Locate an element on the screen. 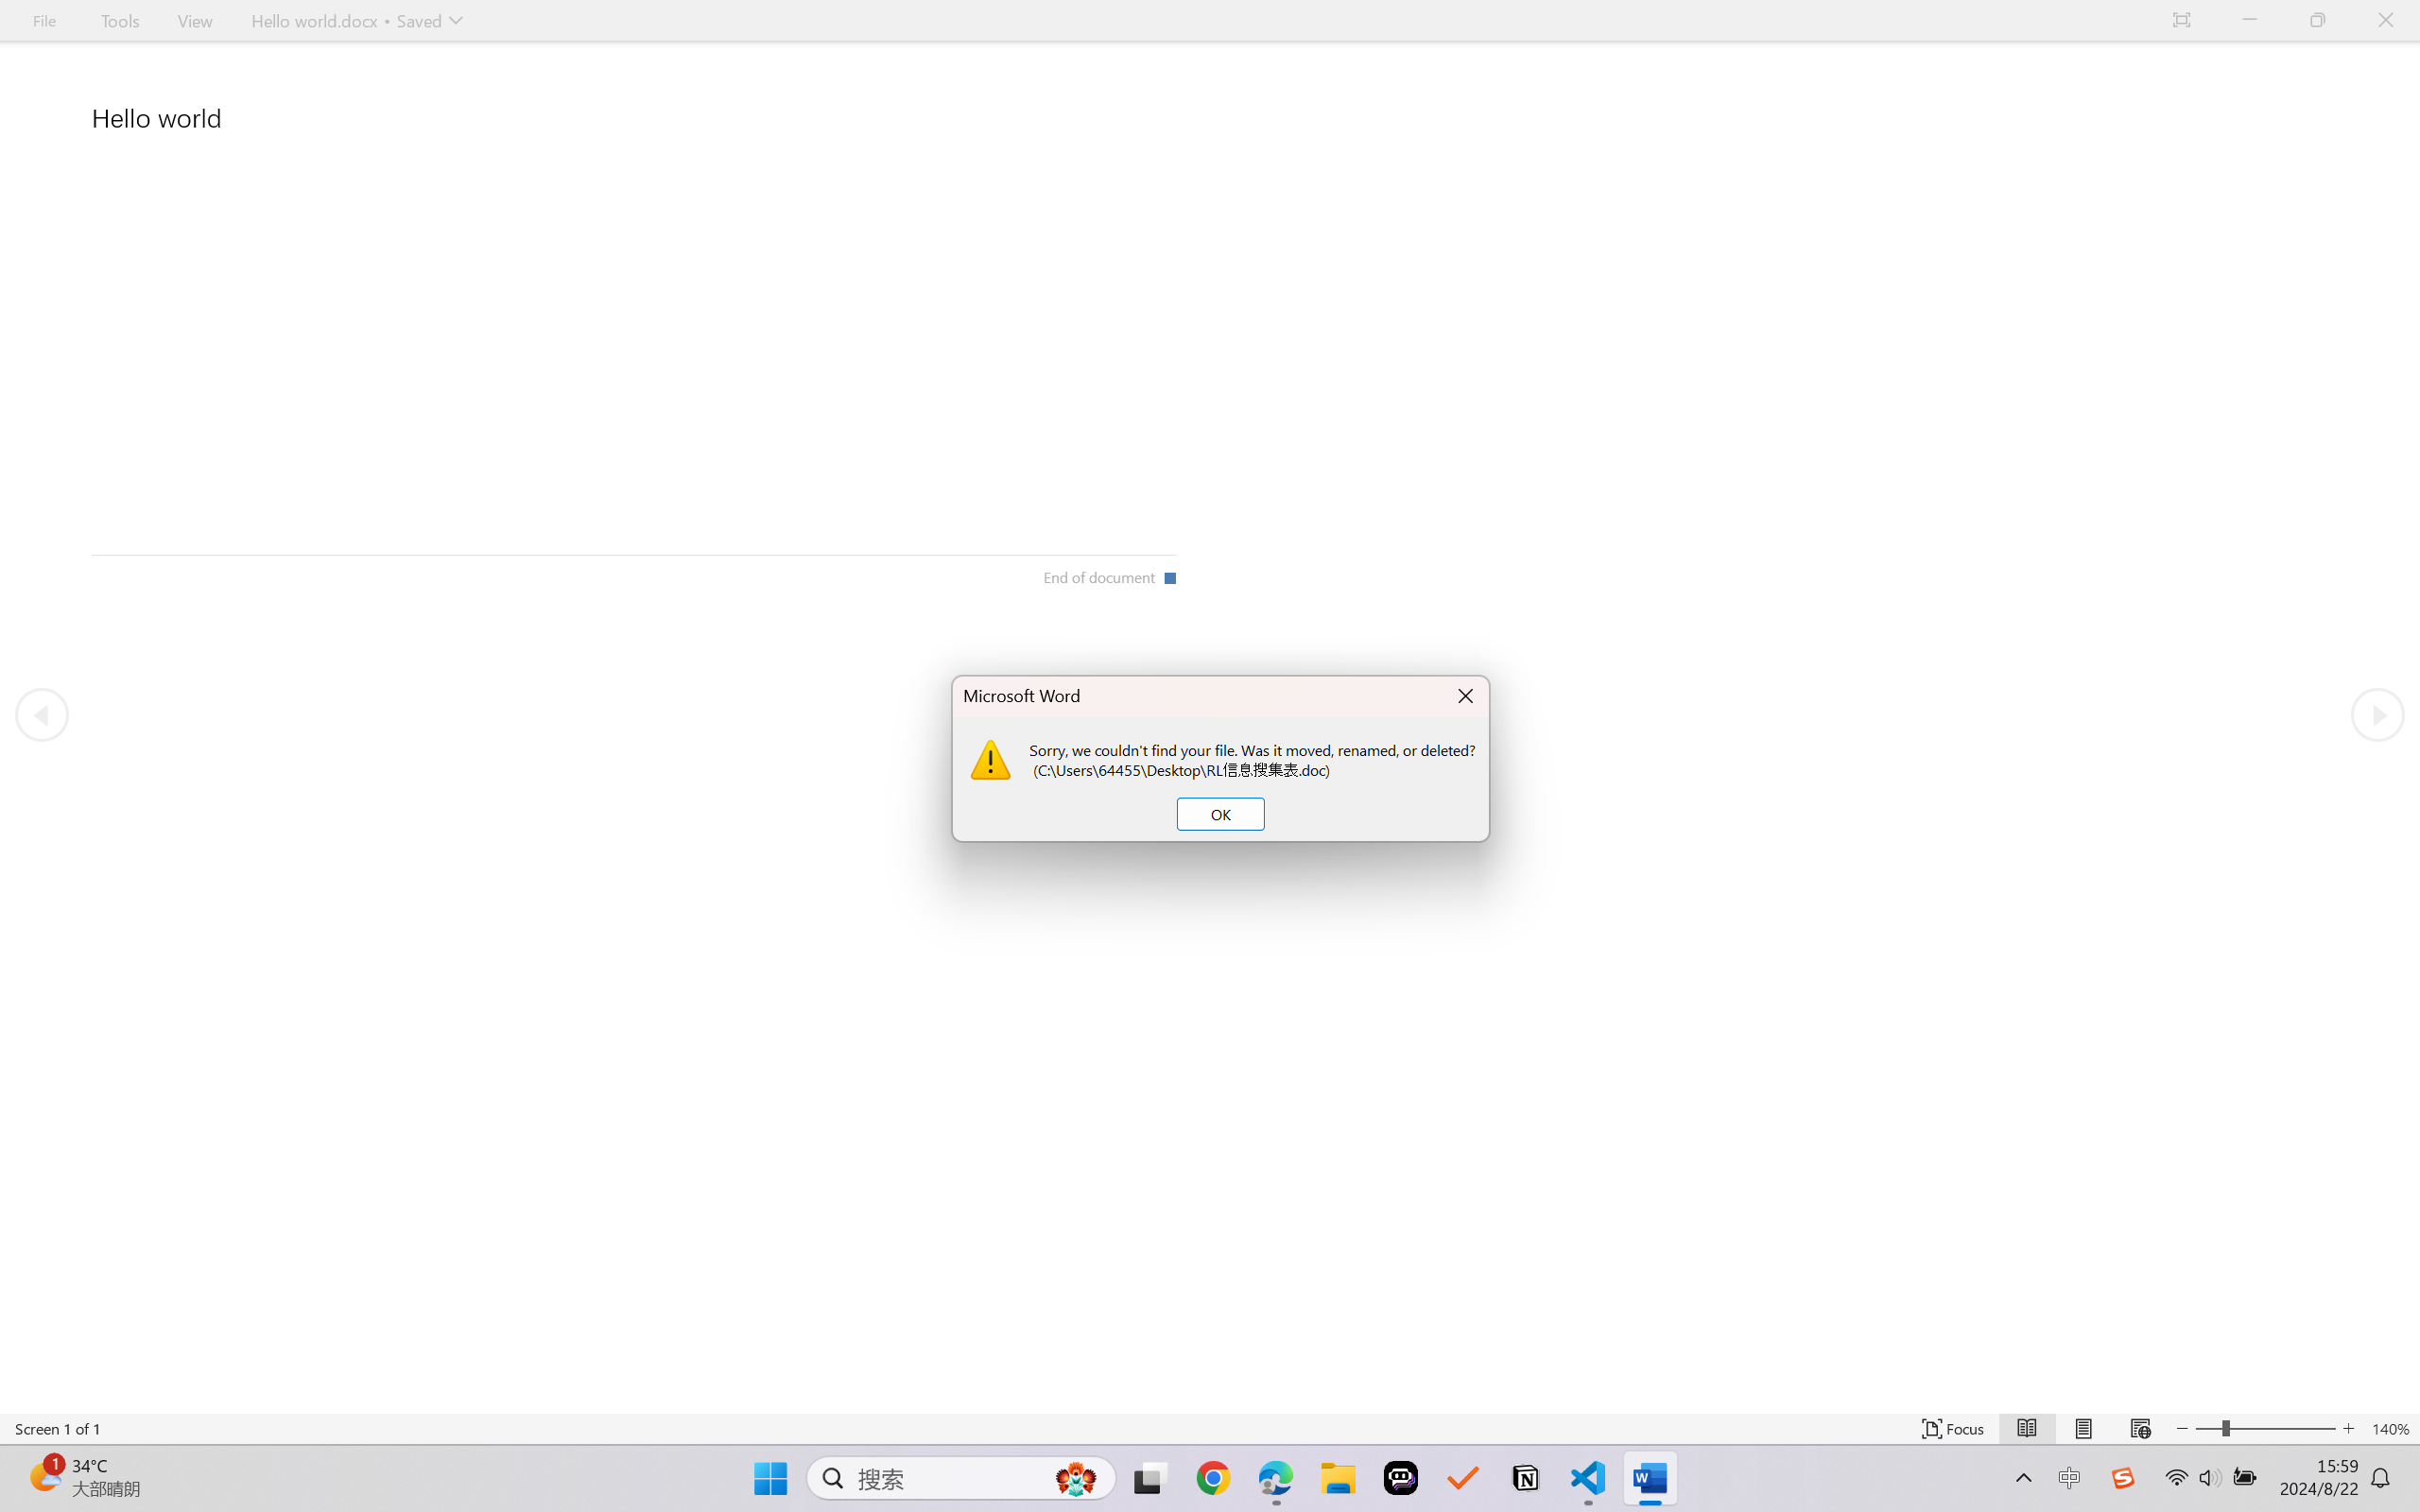 The width and height of the screenshot is (2420, 1512). Close is located at coordinates (2386, 21).